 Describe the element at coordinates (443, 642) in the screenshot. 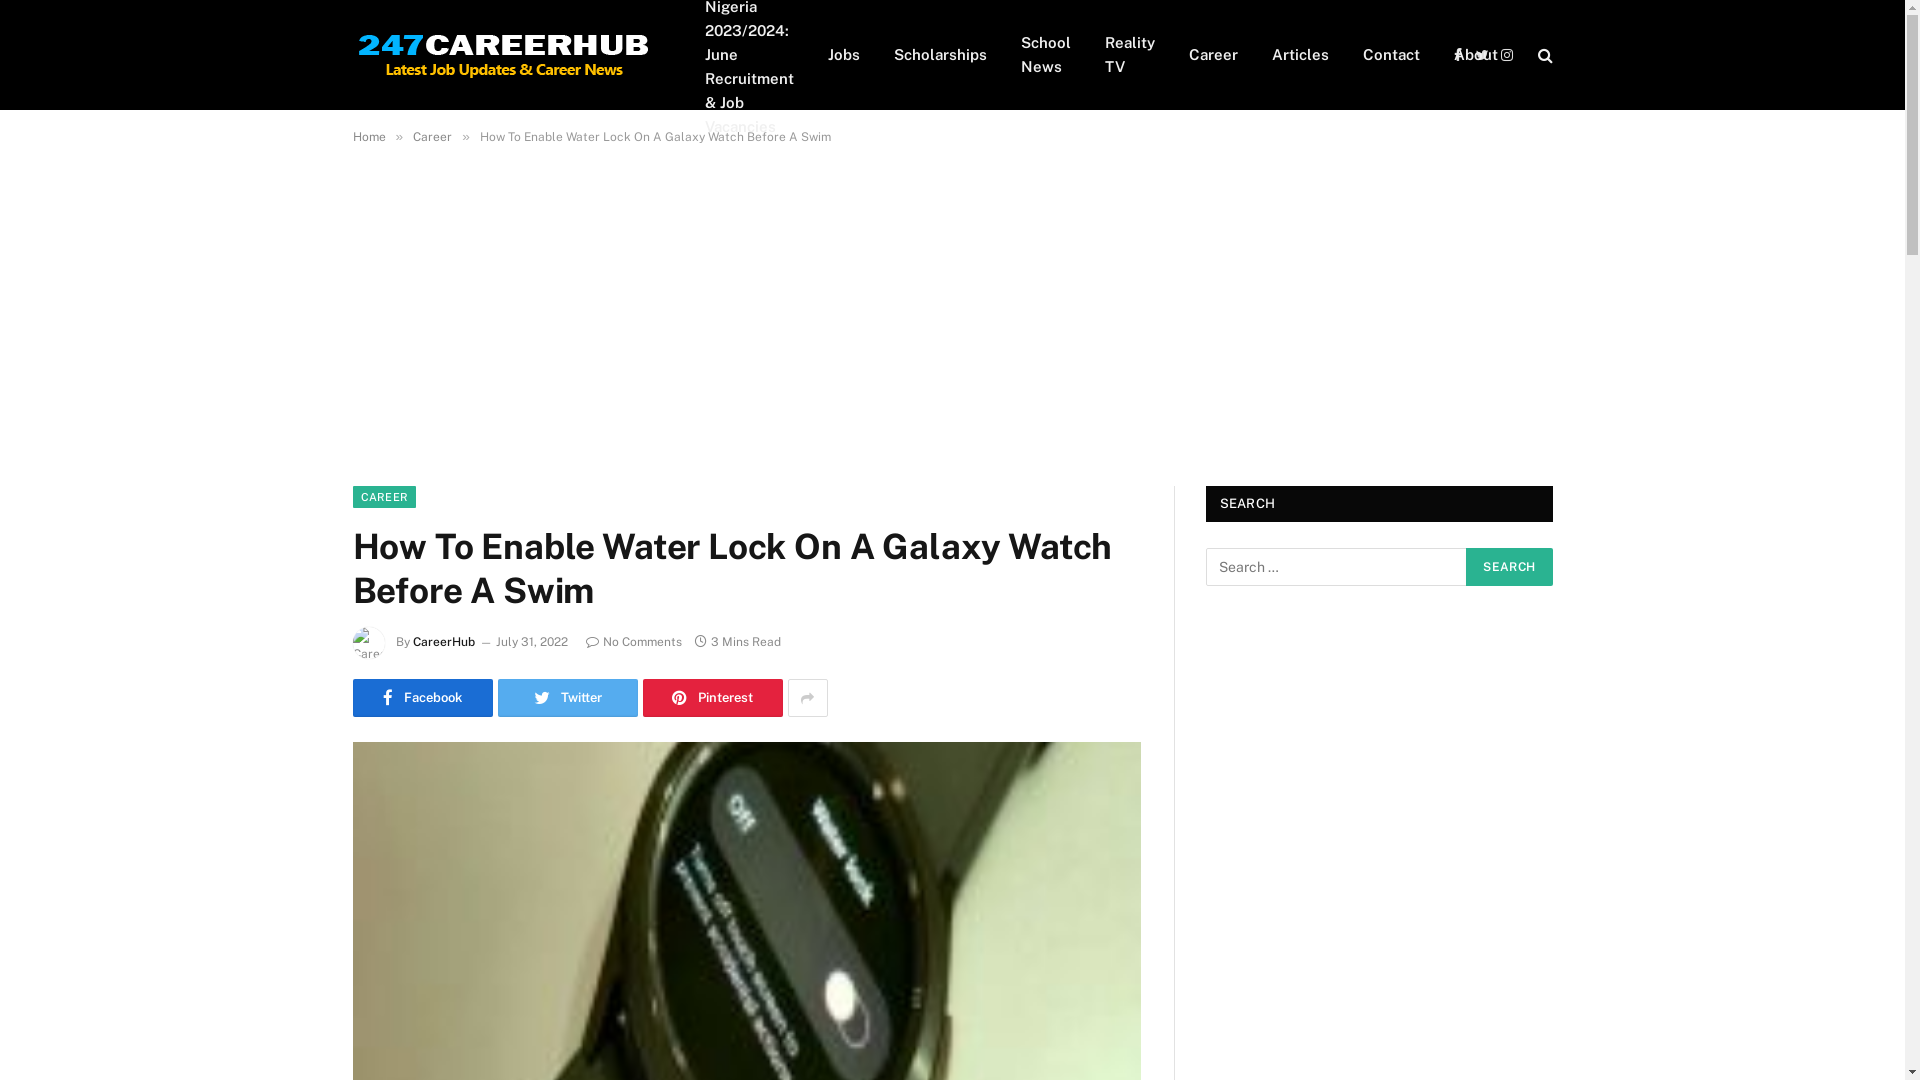

I see `CareerHub` at that location.